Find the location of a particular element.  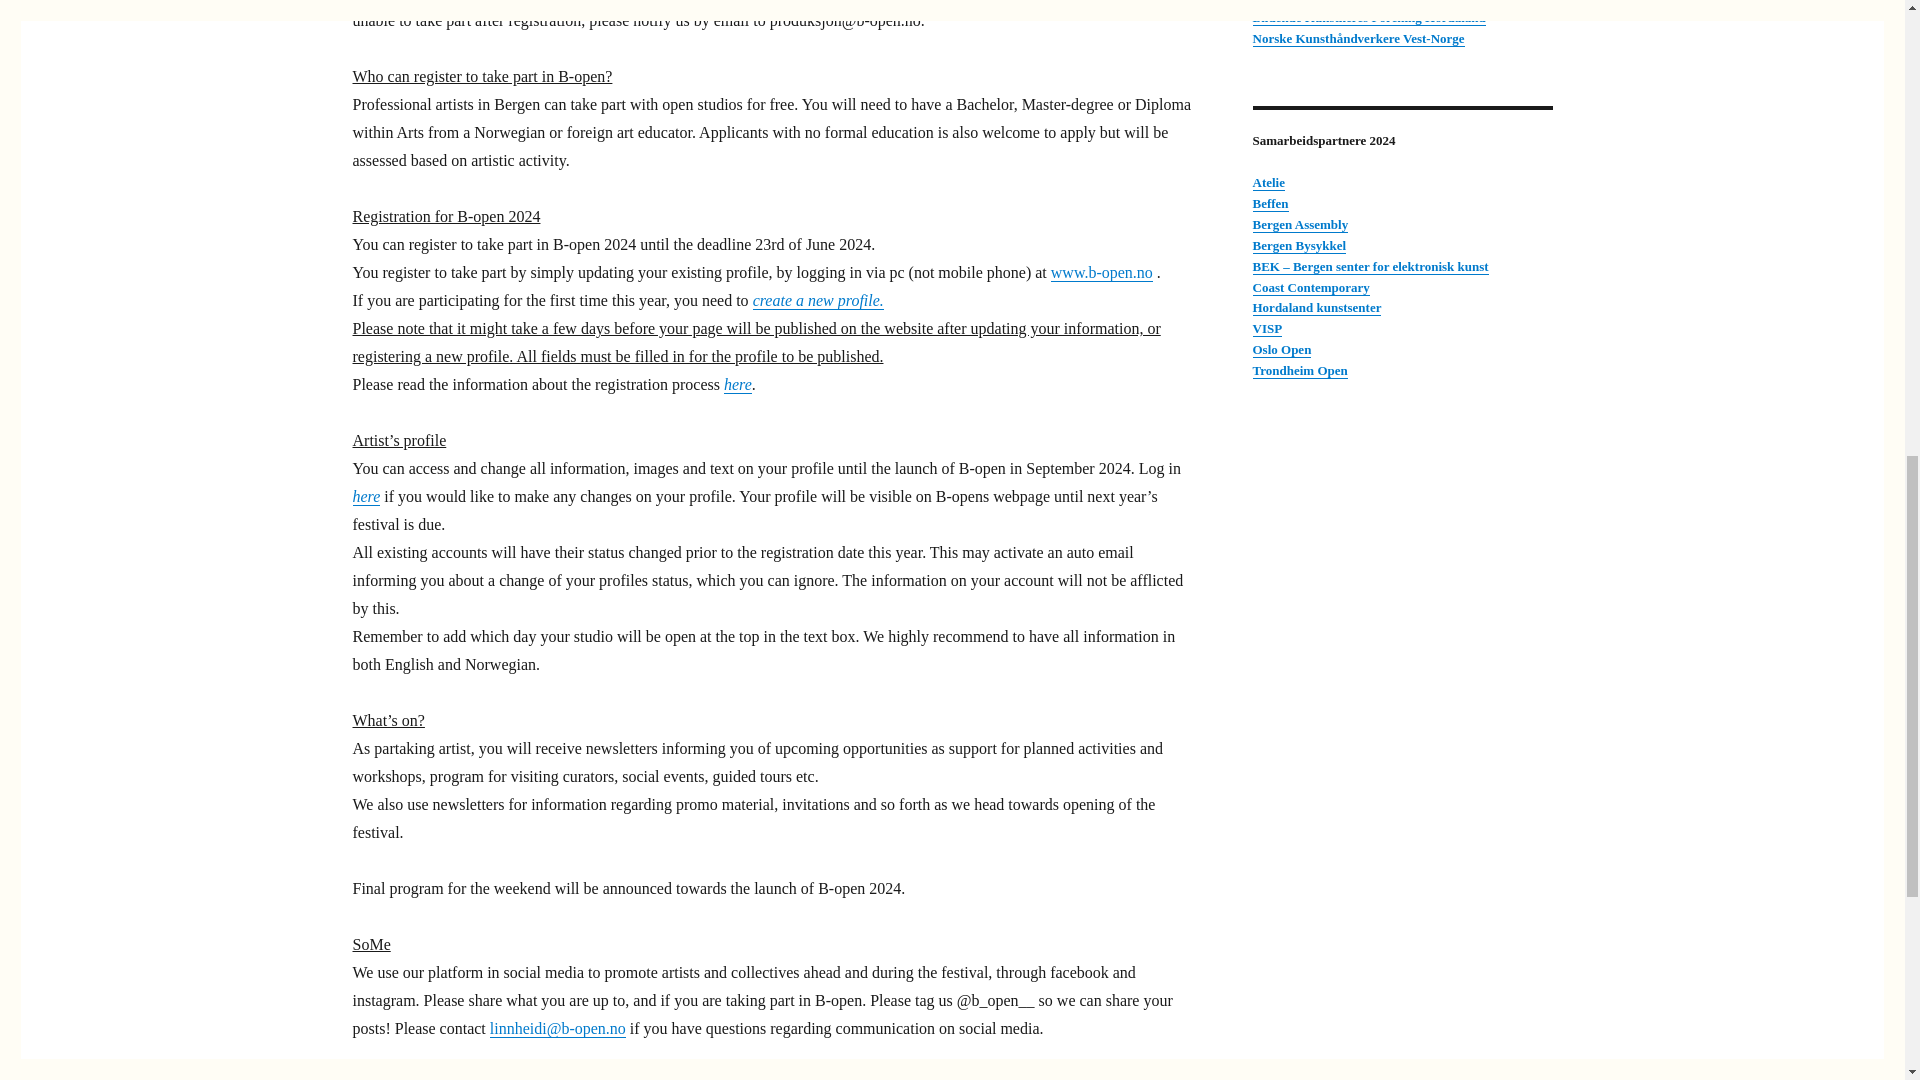

Vestlands Fylkeskommune is located at coordinates (1325, 2).